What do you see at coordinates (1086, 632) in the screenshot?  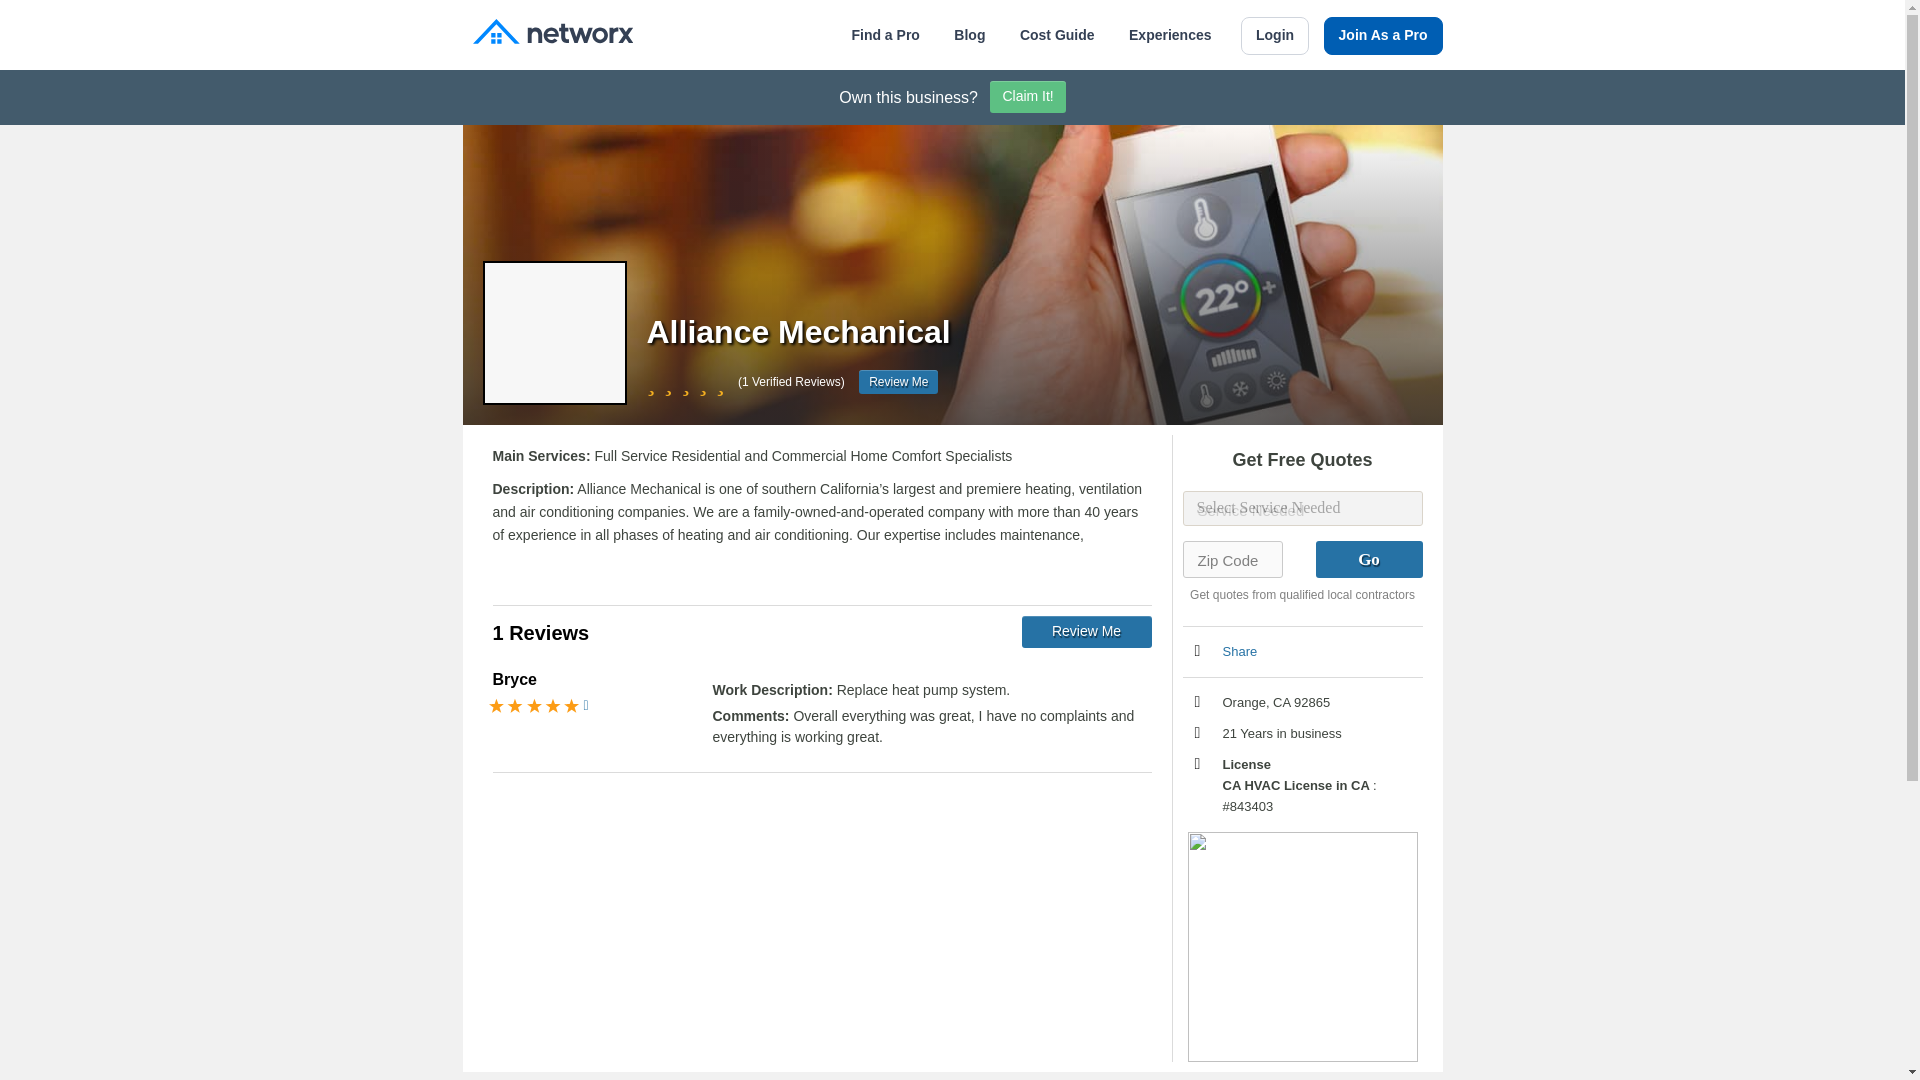 I see `Review Me` at bounding box center [1086, 632].